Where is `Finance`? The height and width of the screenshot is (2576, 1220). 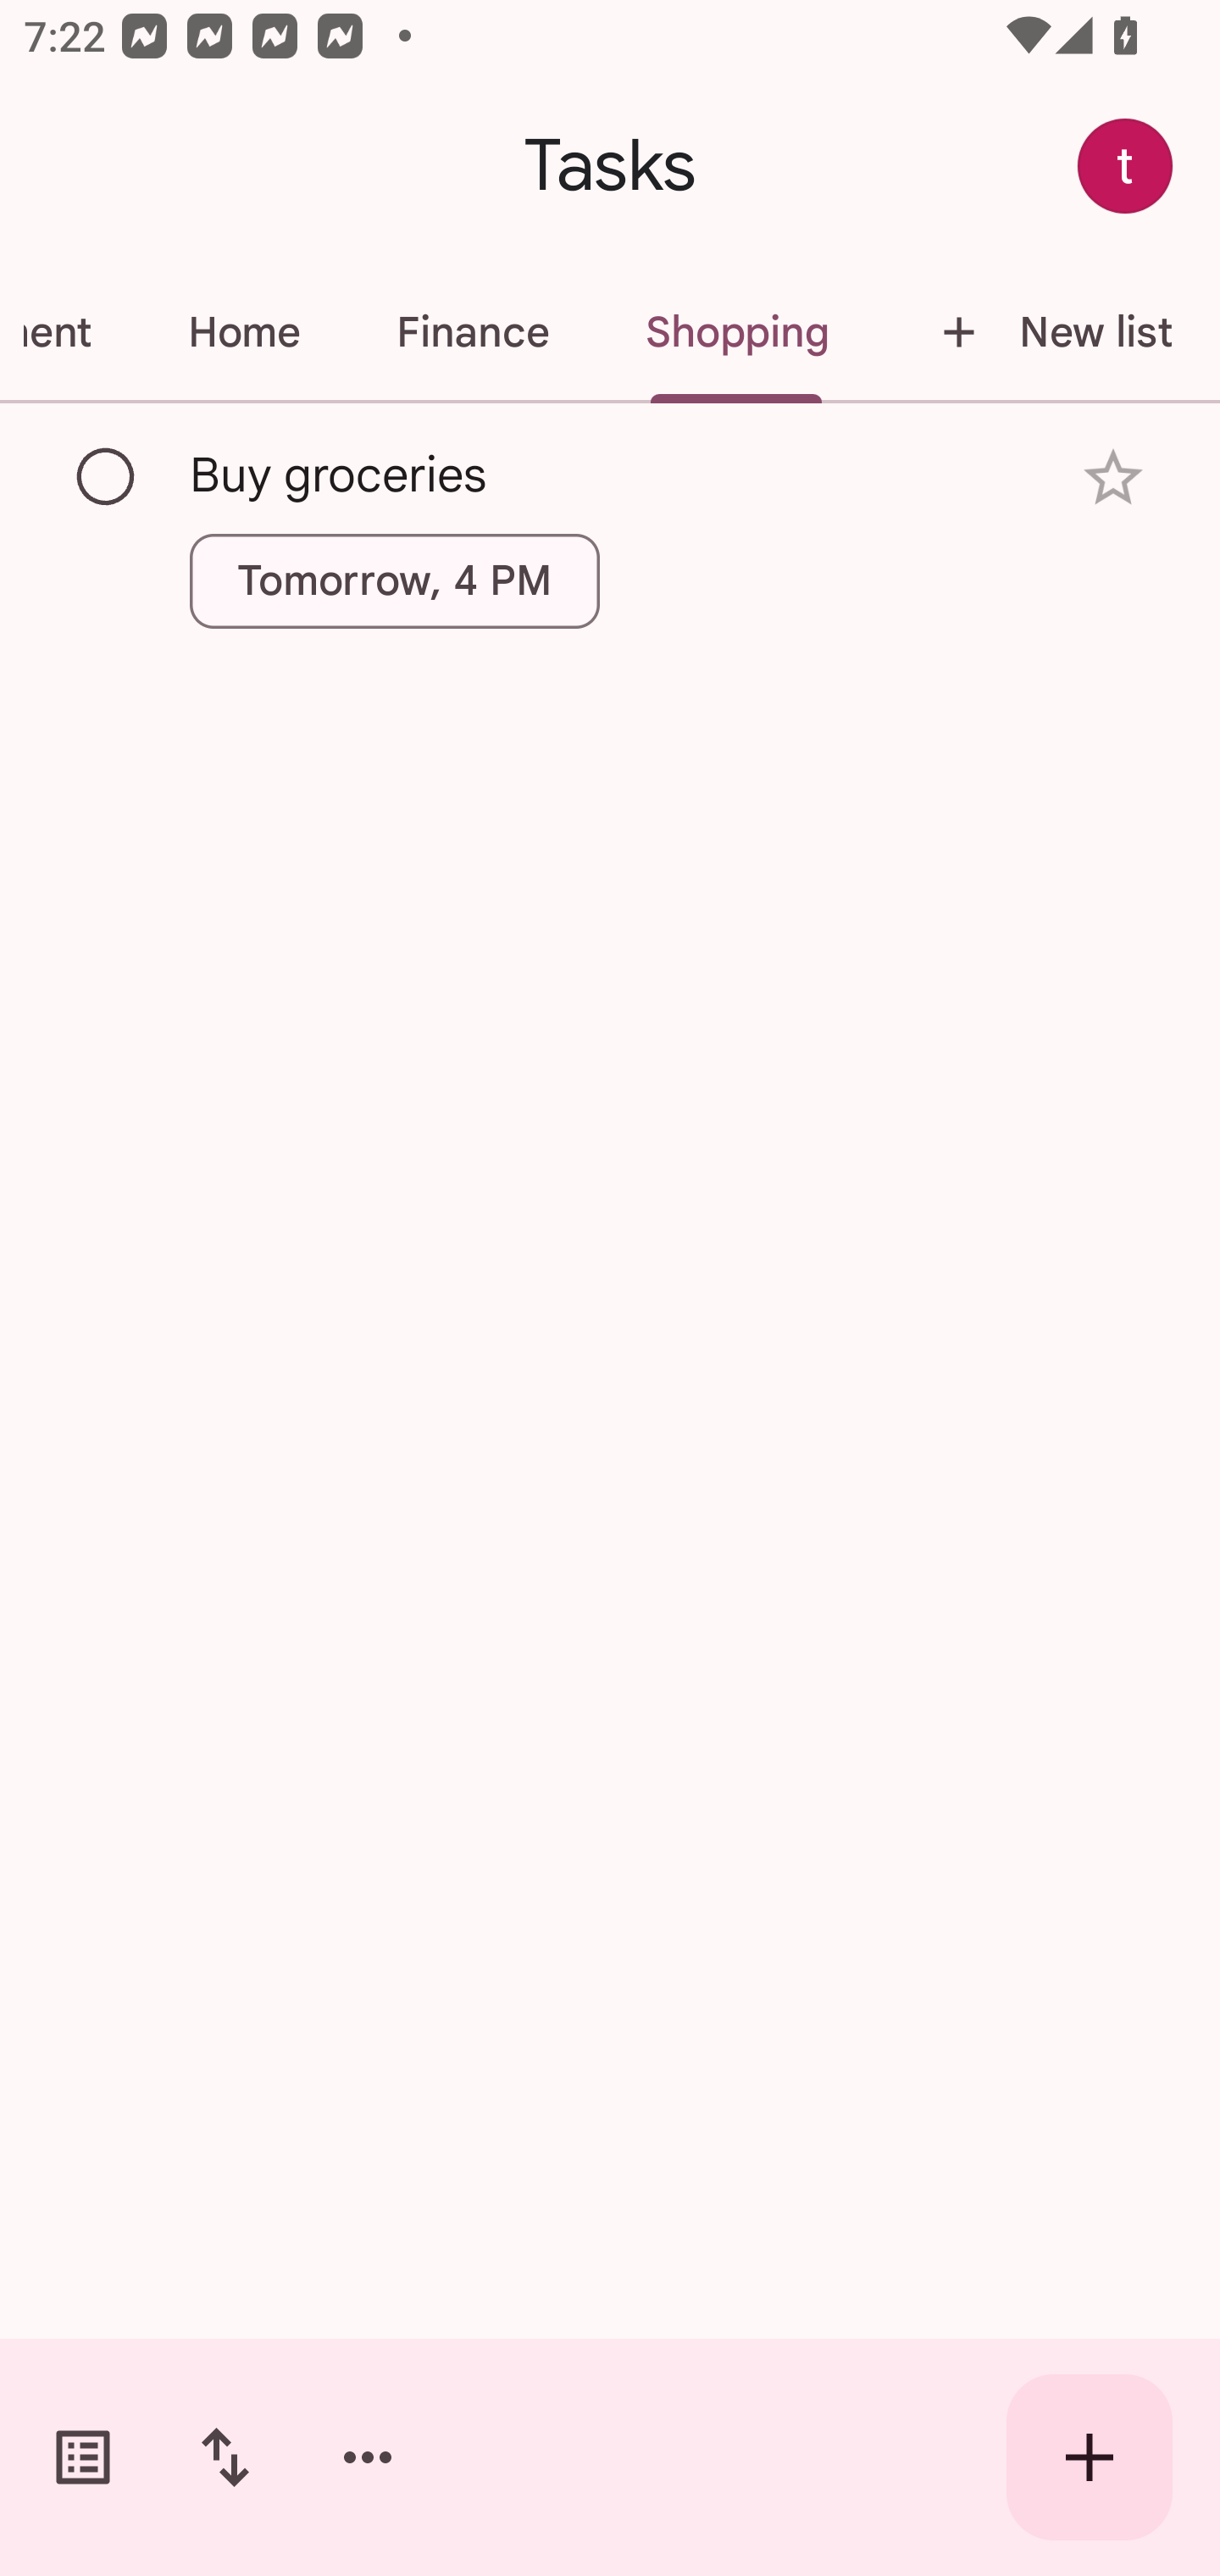
Finance is located at coordinates (473, 332).